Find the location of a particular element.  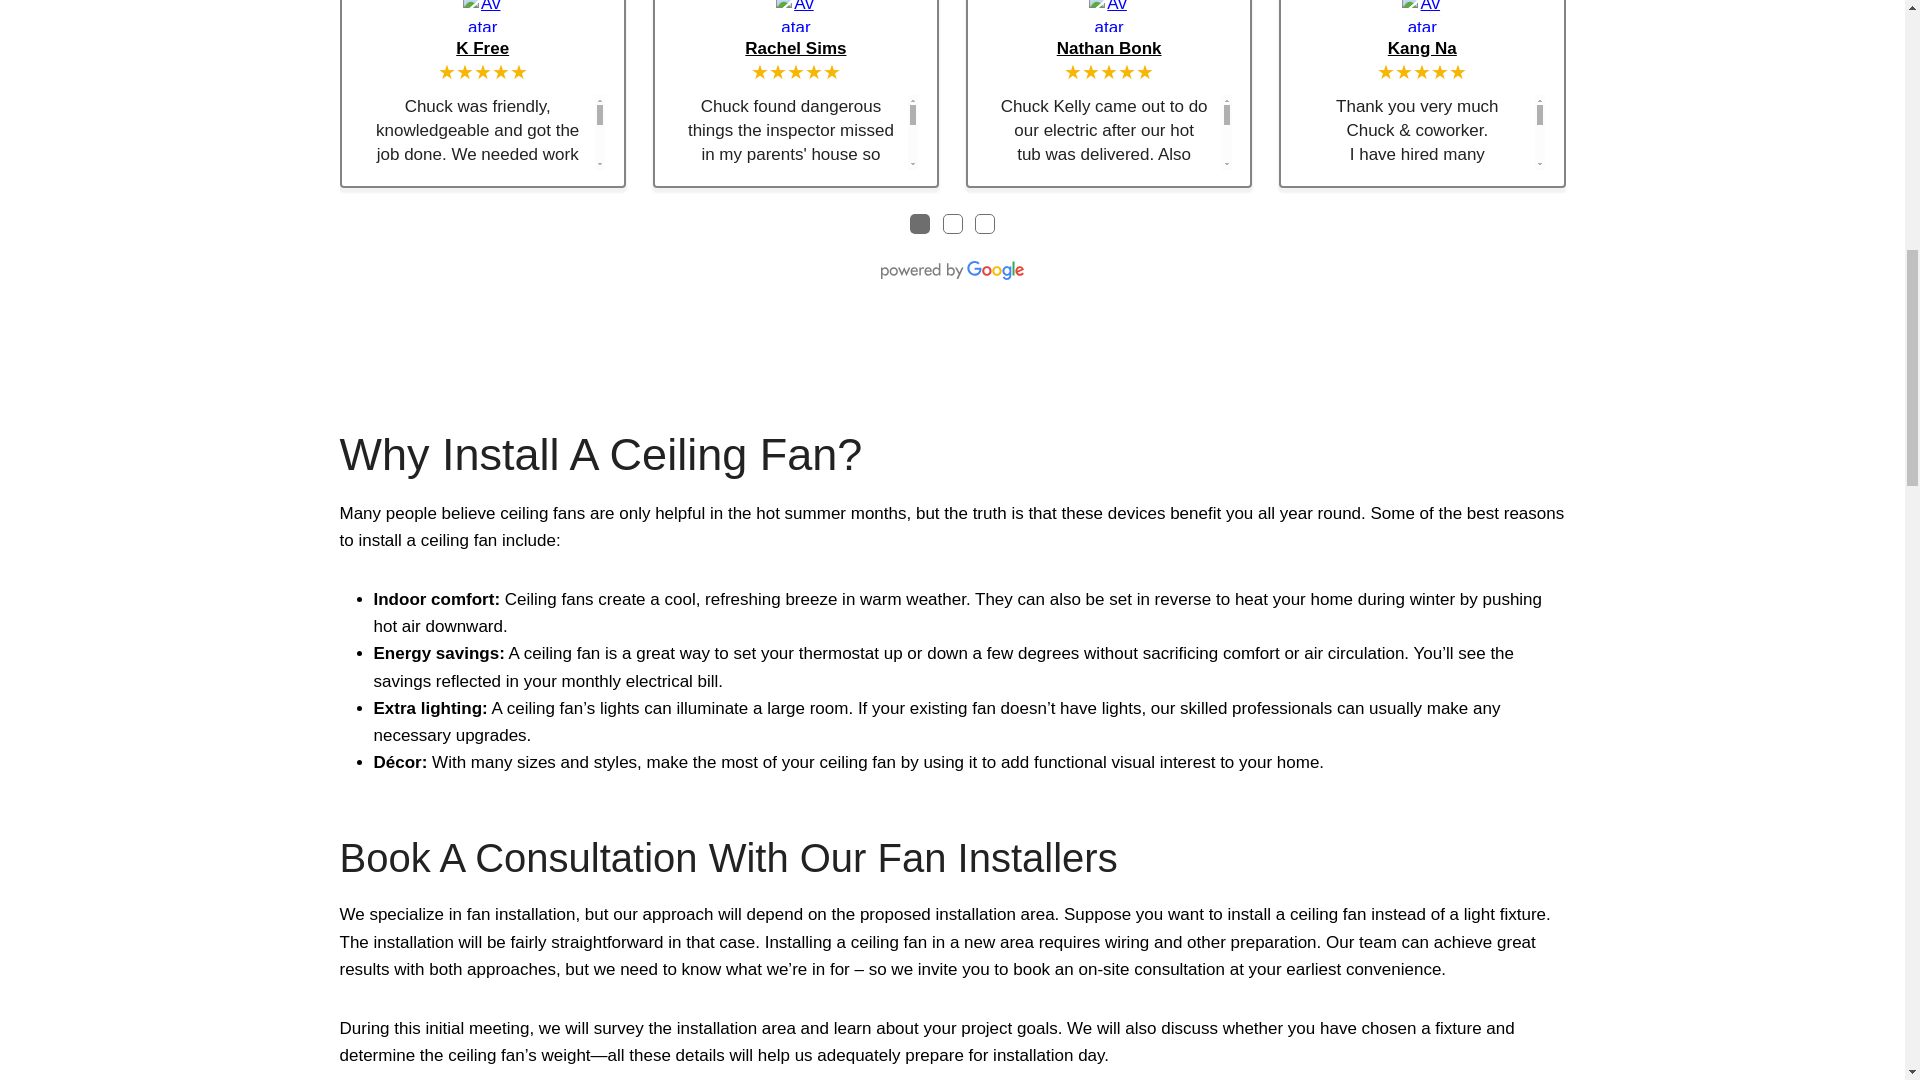

K Free is located at coordinates (482, 48).